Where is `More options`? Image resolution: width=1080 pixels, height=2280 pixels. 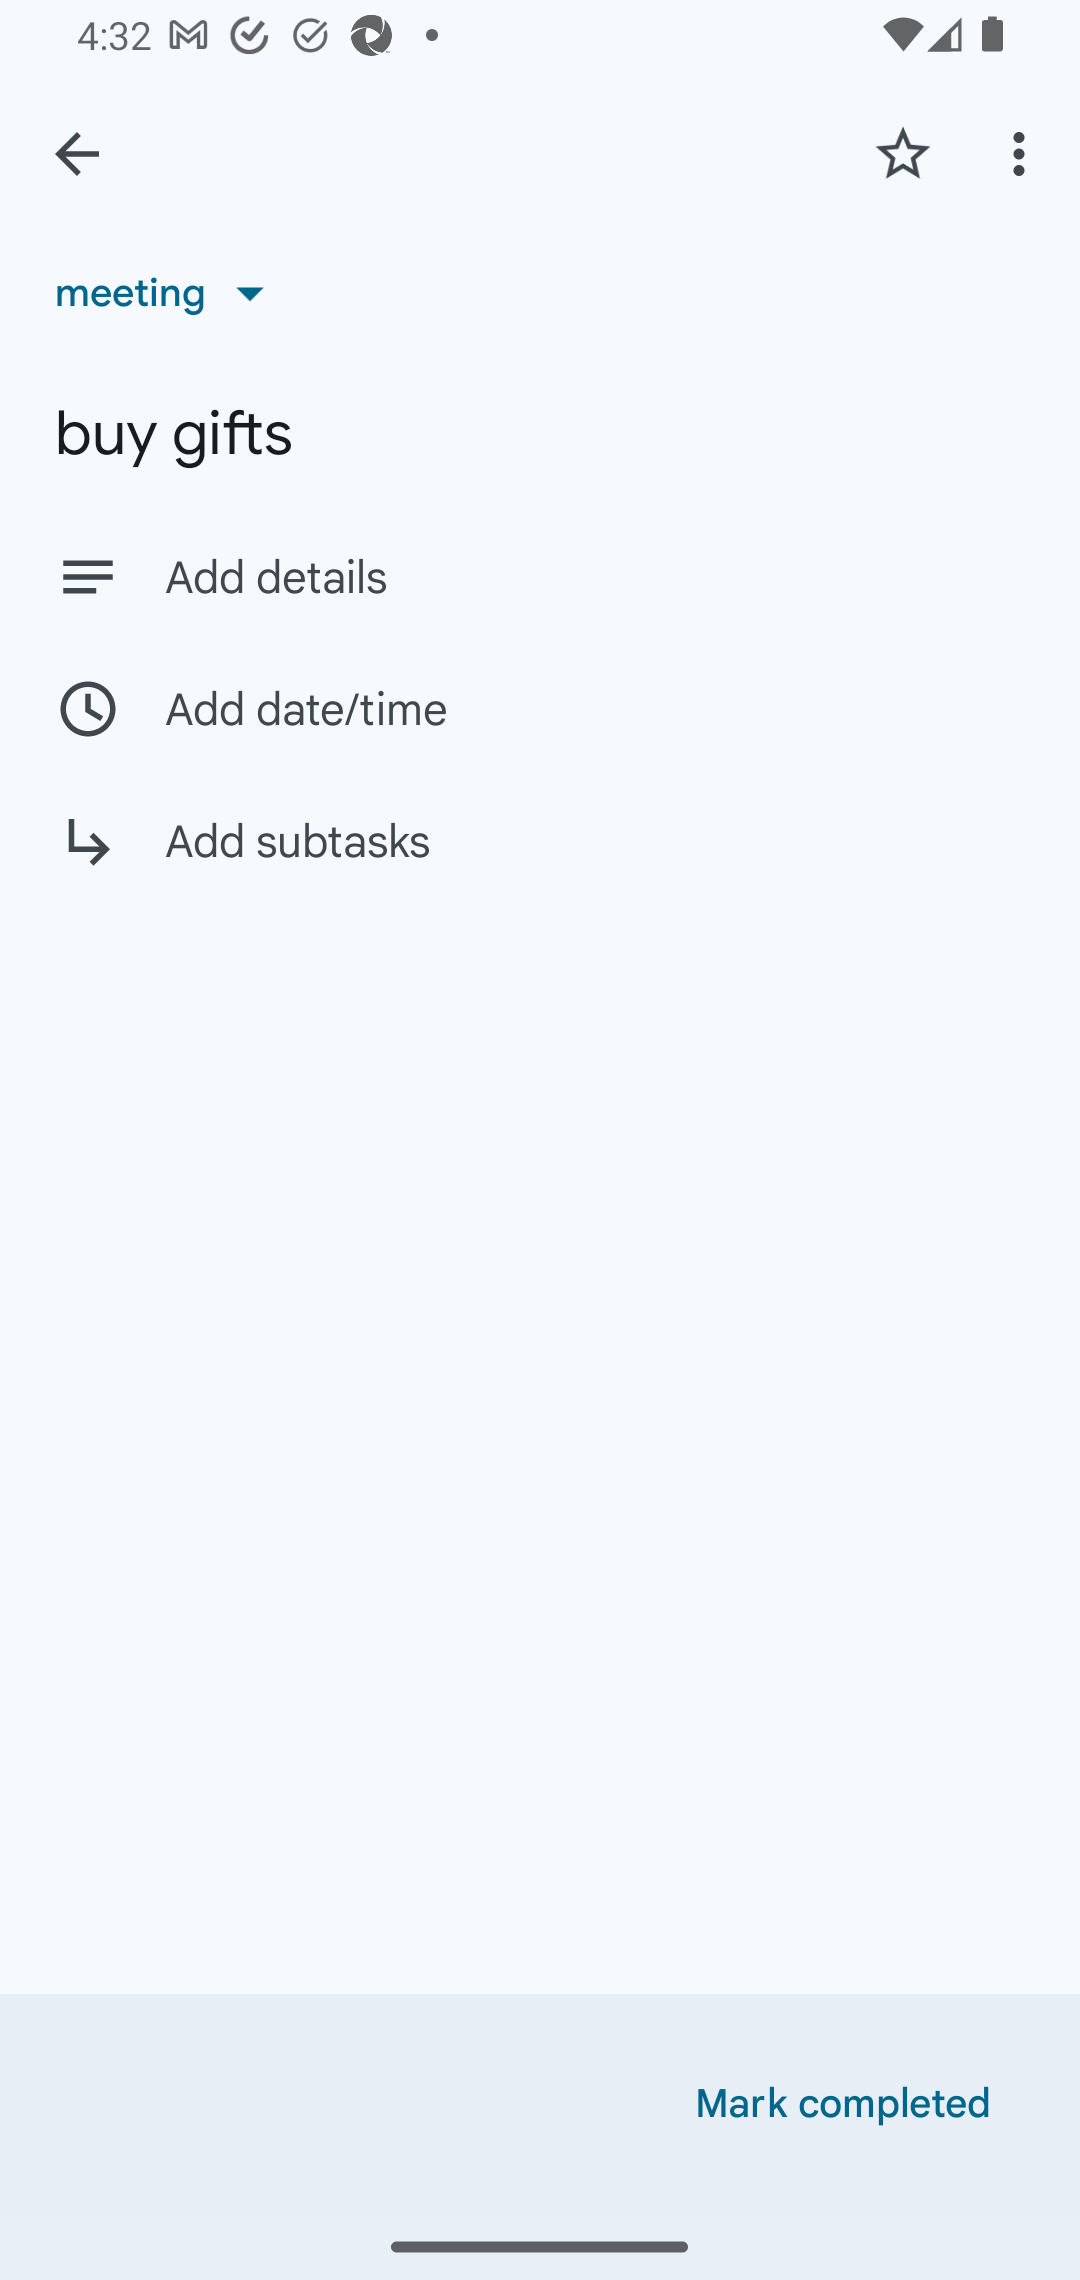 More options is located at coordinates (1024, 153).